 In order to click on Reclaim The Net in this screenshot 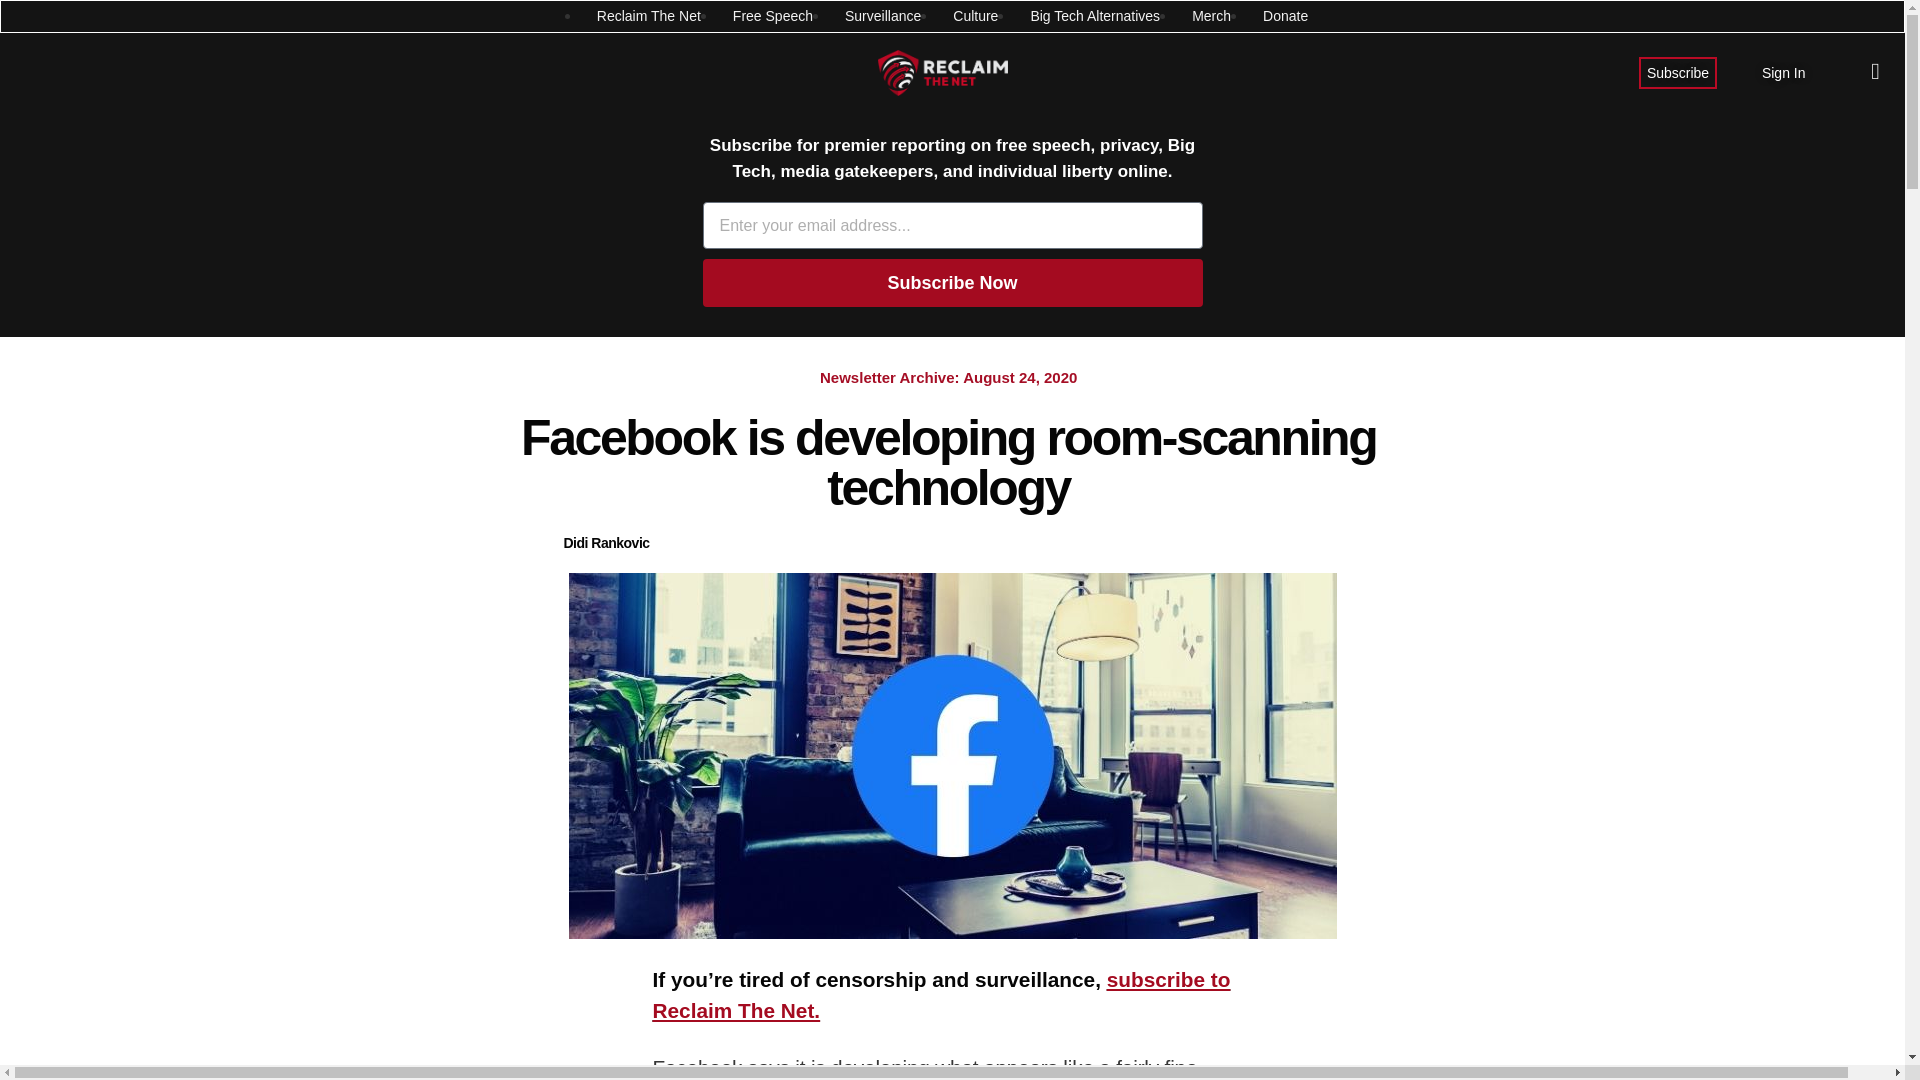, I will do `click(648, 16)`.